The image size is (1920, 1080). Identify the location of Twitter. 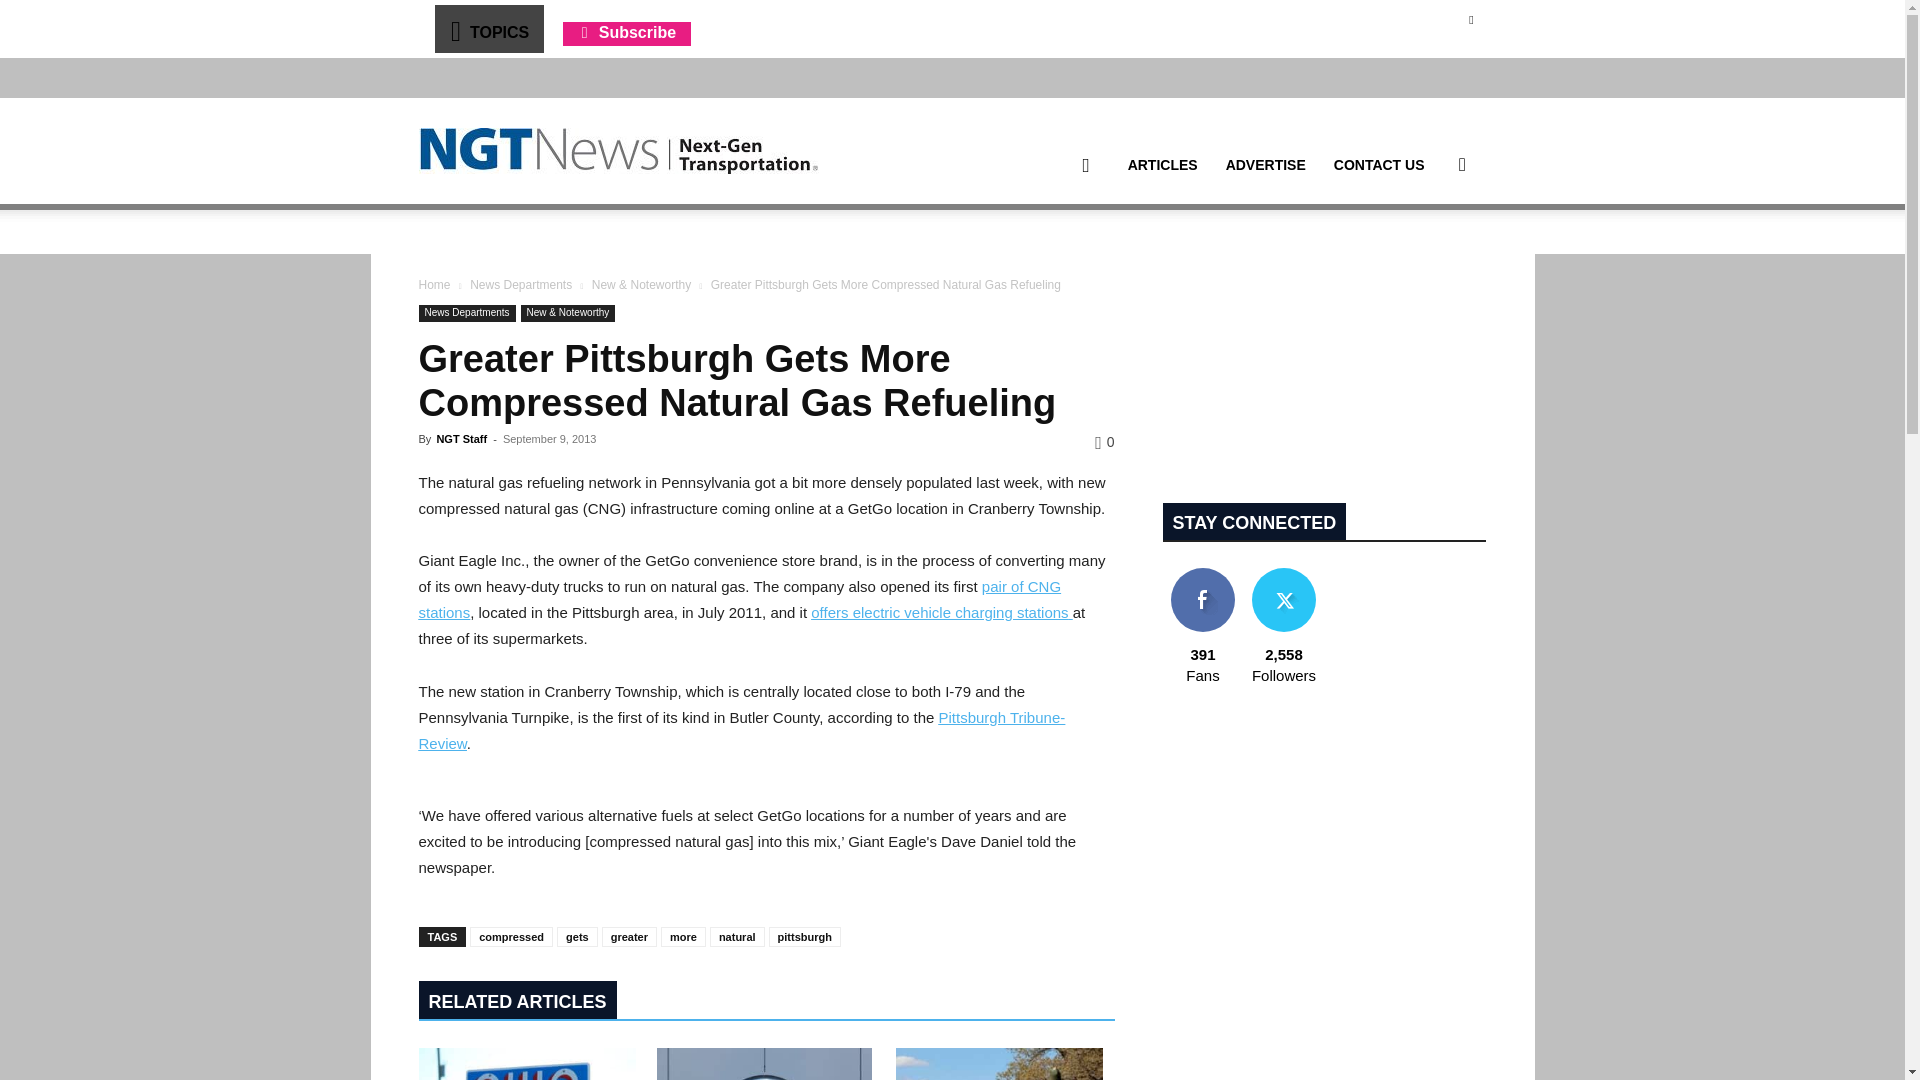
(1470, 19).